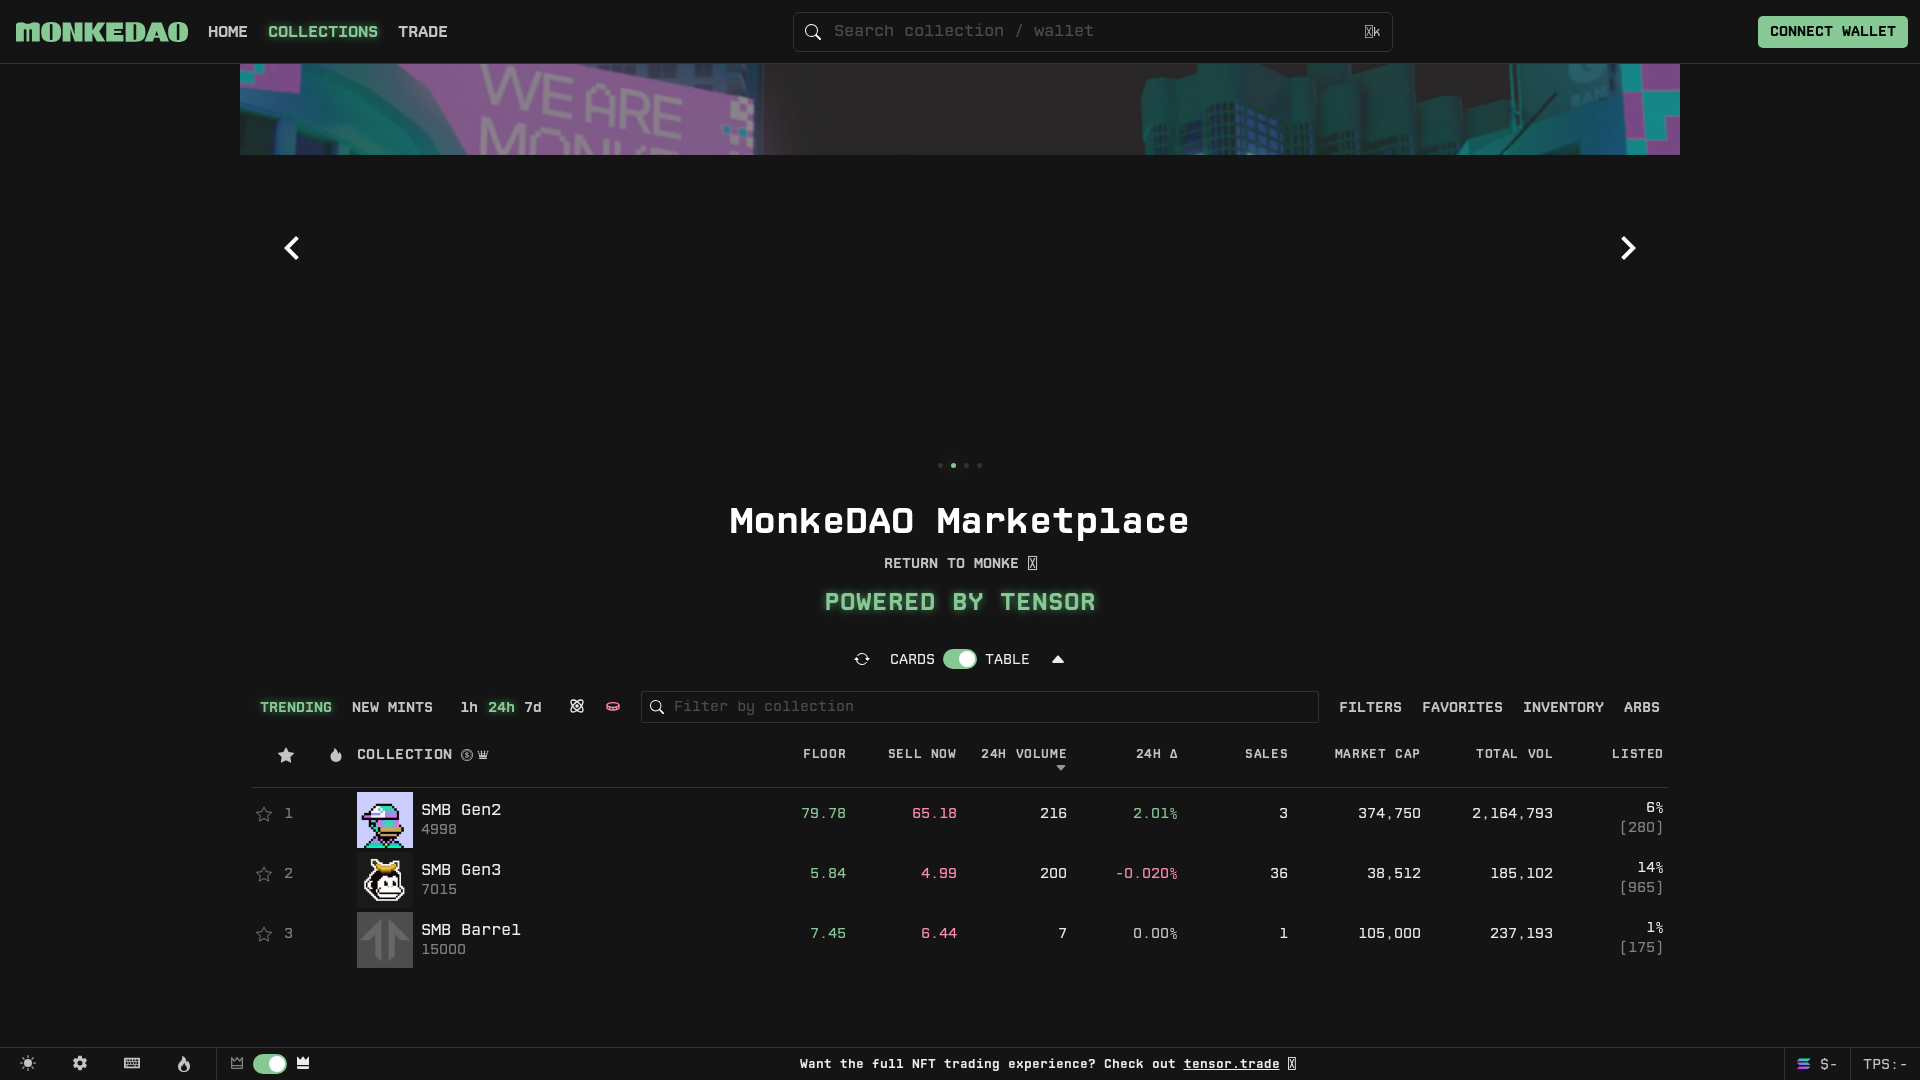  What do you see at coordinates (1126, 934) in the screenshot?
I see `0.00%` at bounding box center [1126, 934].